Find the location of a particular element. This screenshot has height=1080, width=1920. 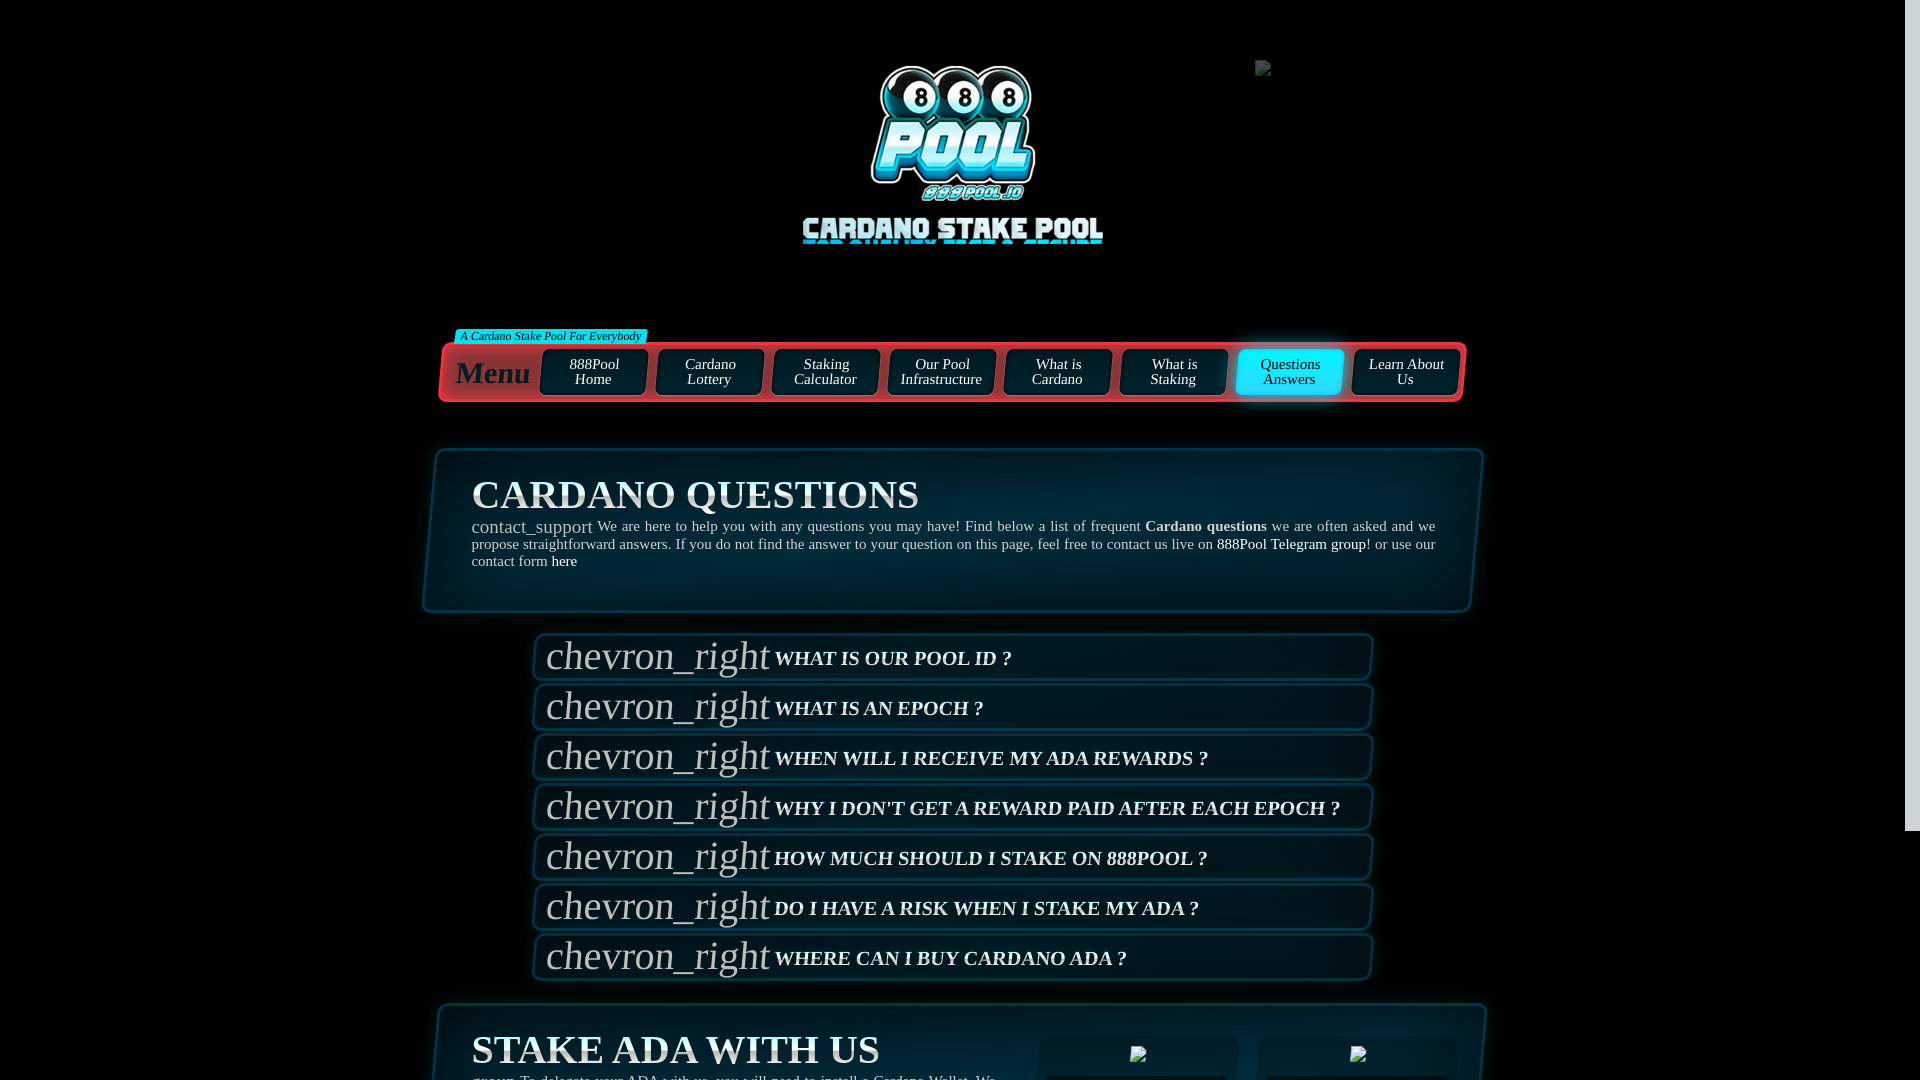

Our Pool Infrastructure is located at coordinates (940, 372).